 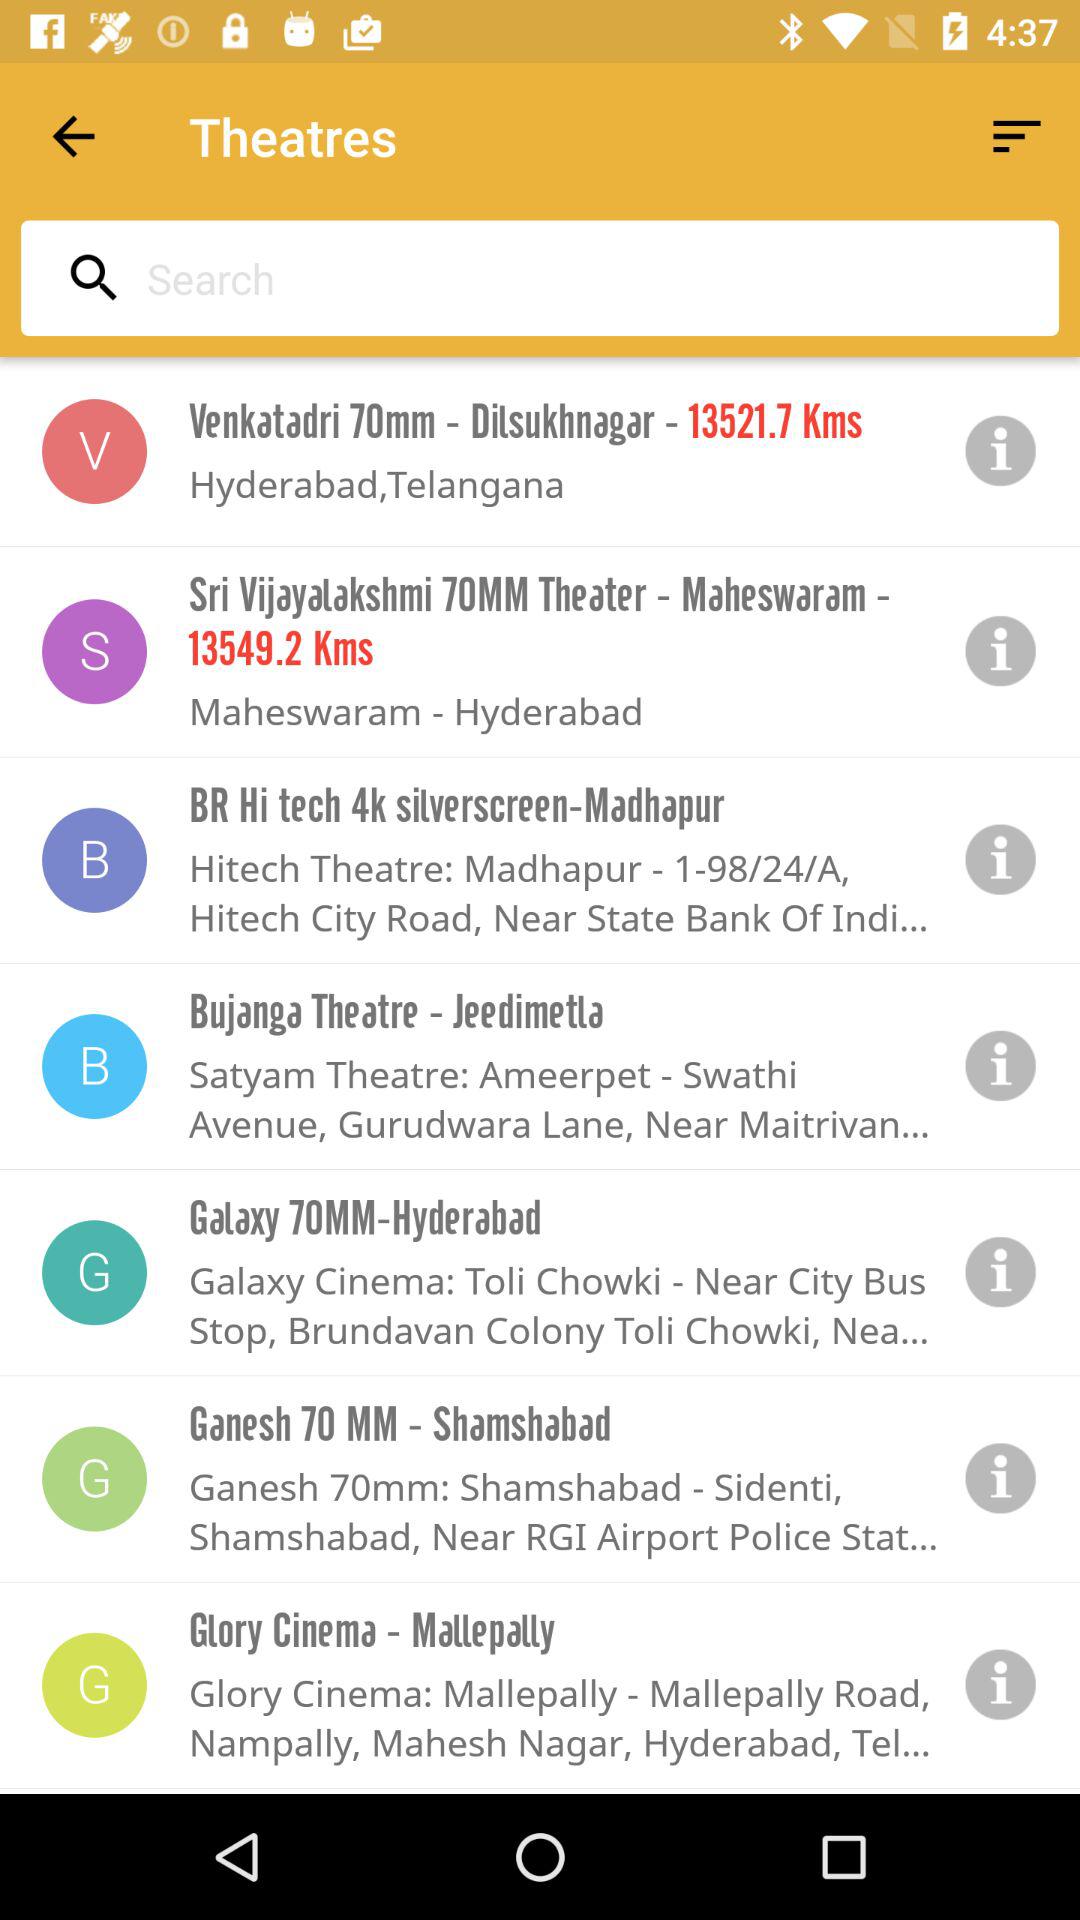 I want to click on more information on bujanga theatre, so click(x=1001, y=1066).